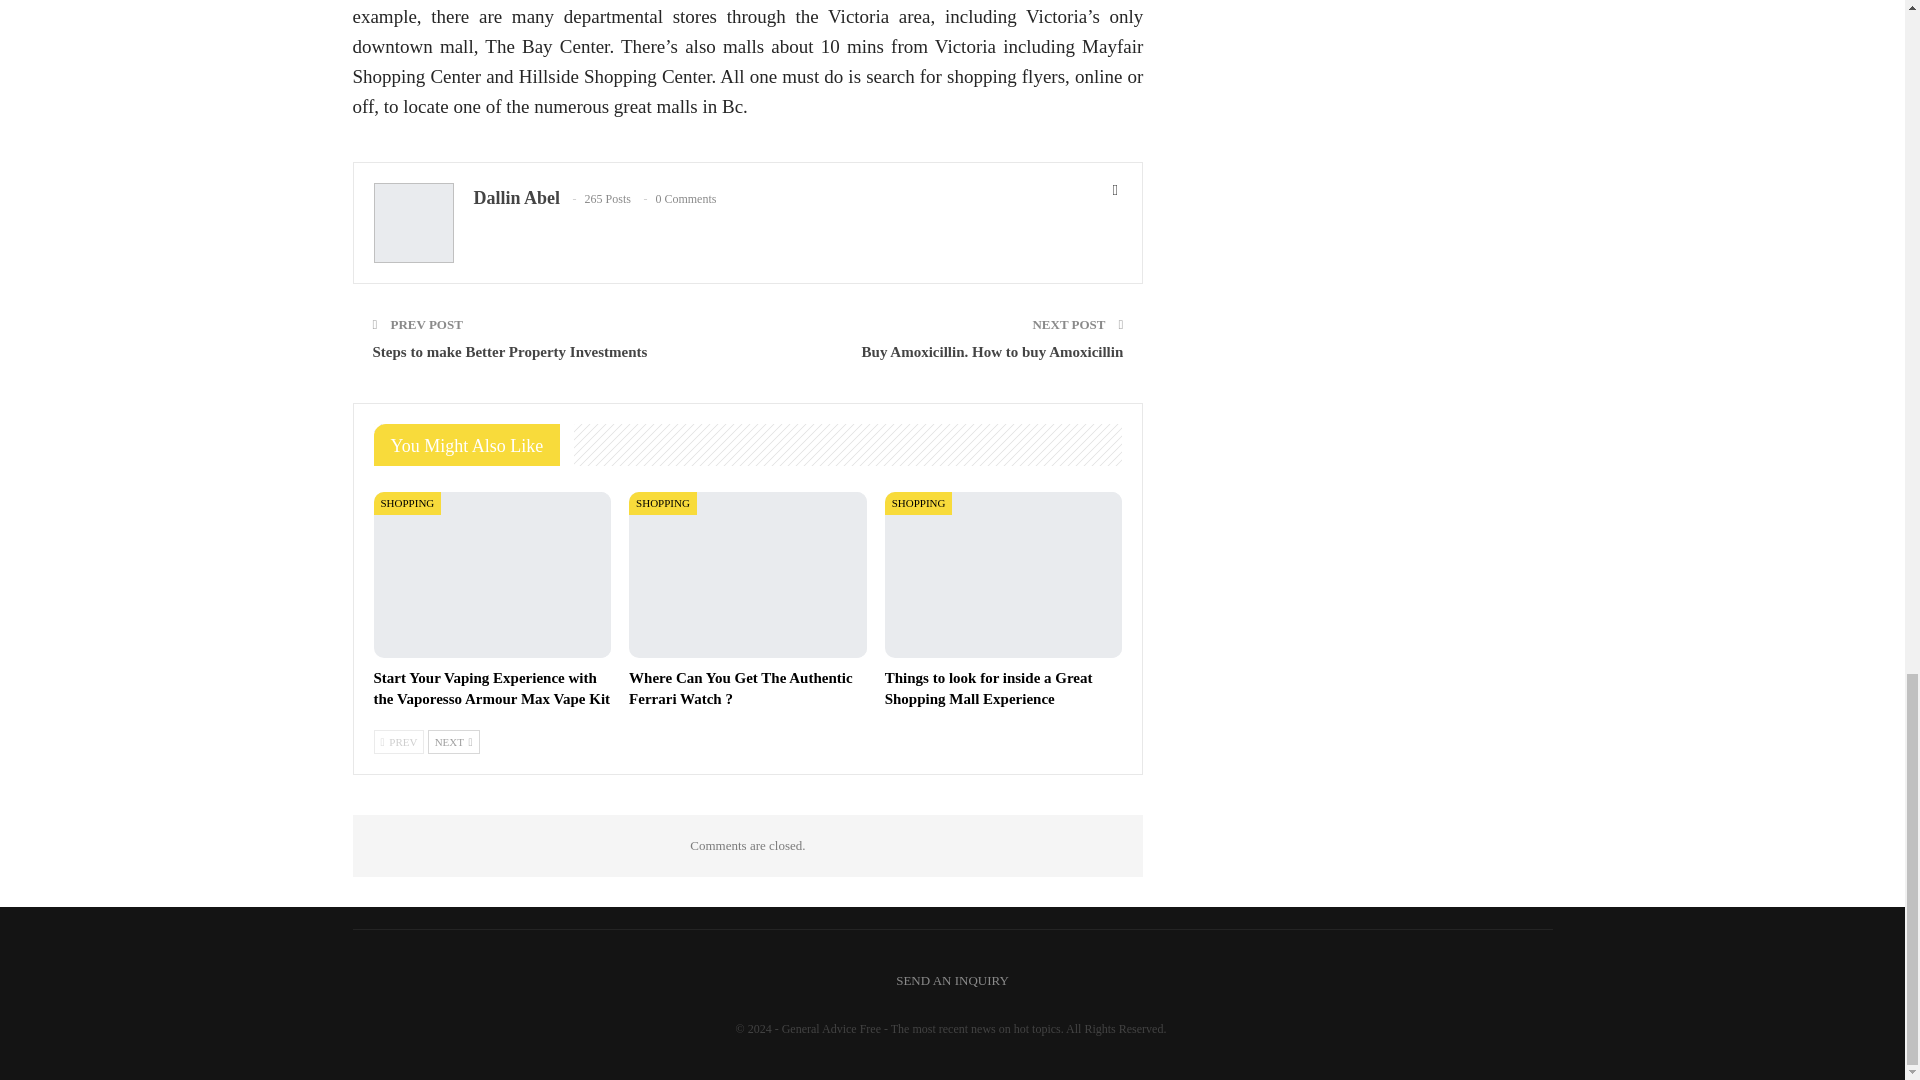 This screenshot has height=1080, width=1920. I want to click on NEXT, so click(454, 742).